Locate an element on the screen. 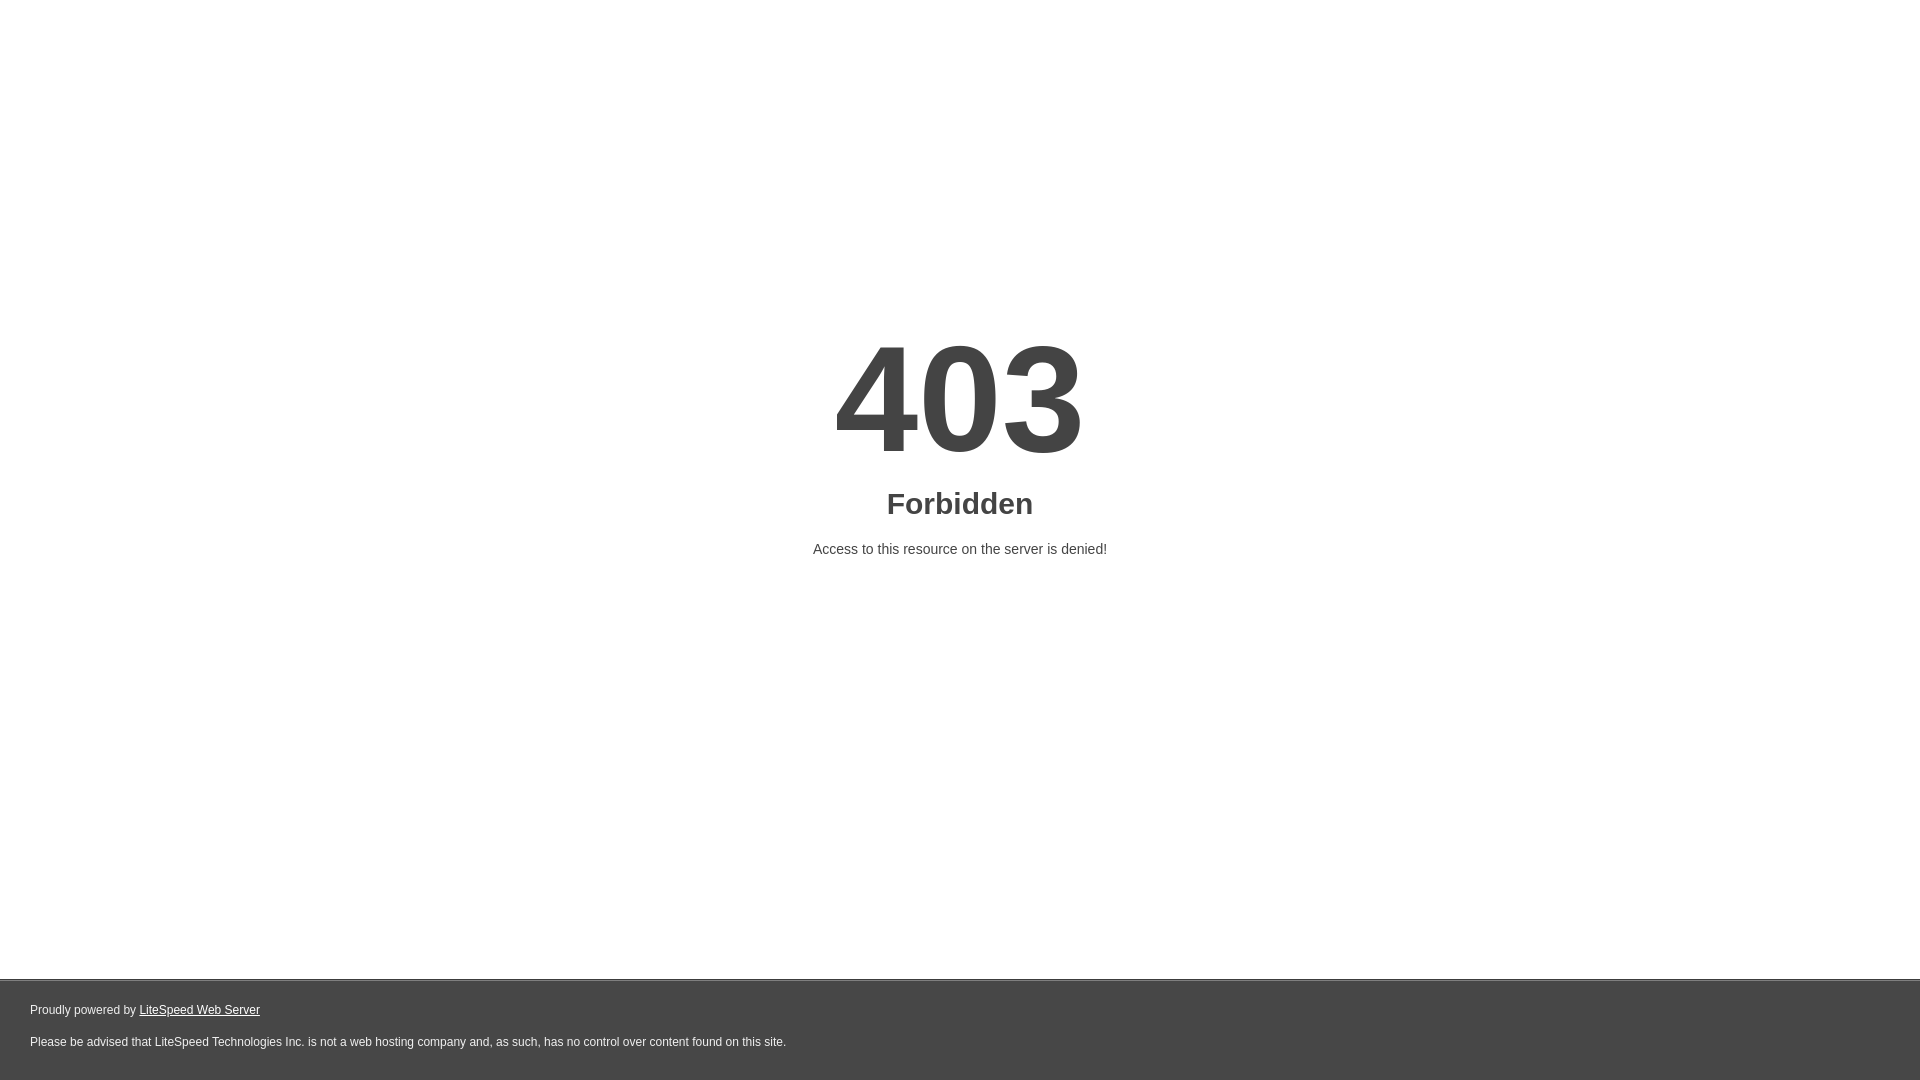 Image resolution: width=1920 pixels, height=1080 pixels. LiteSpeed Web Server is located at coordinates (198, 1010).